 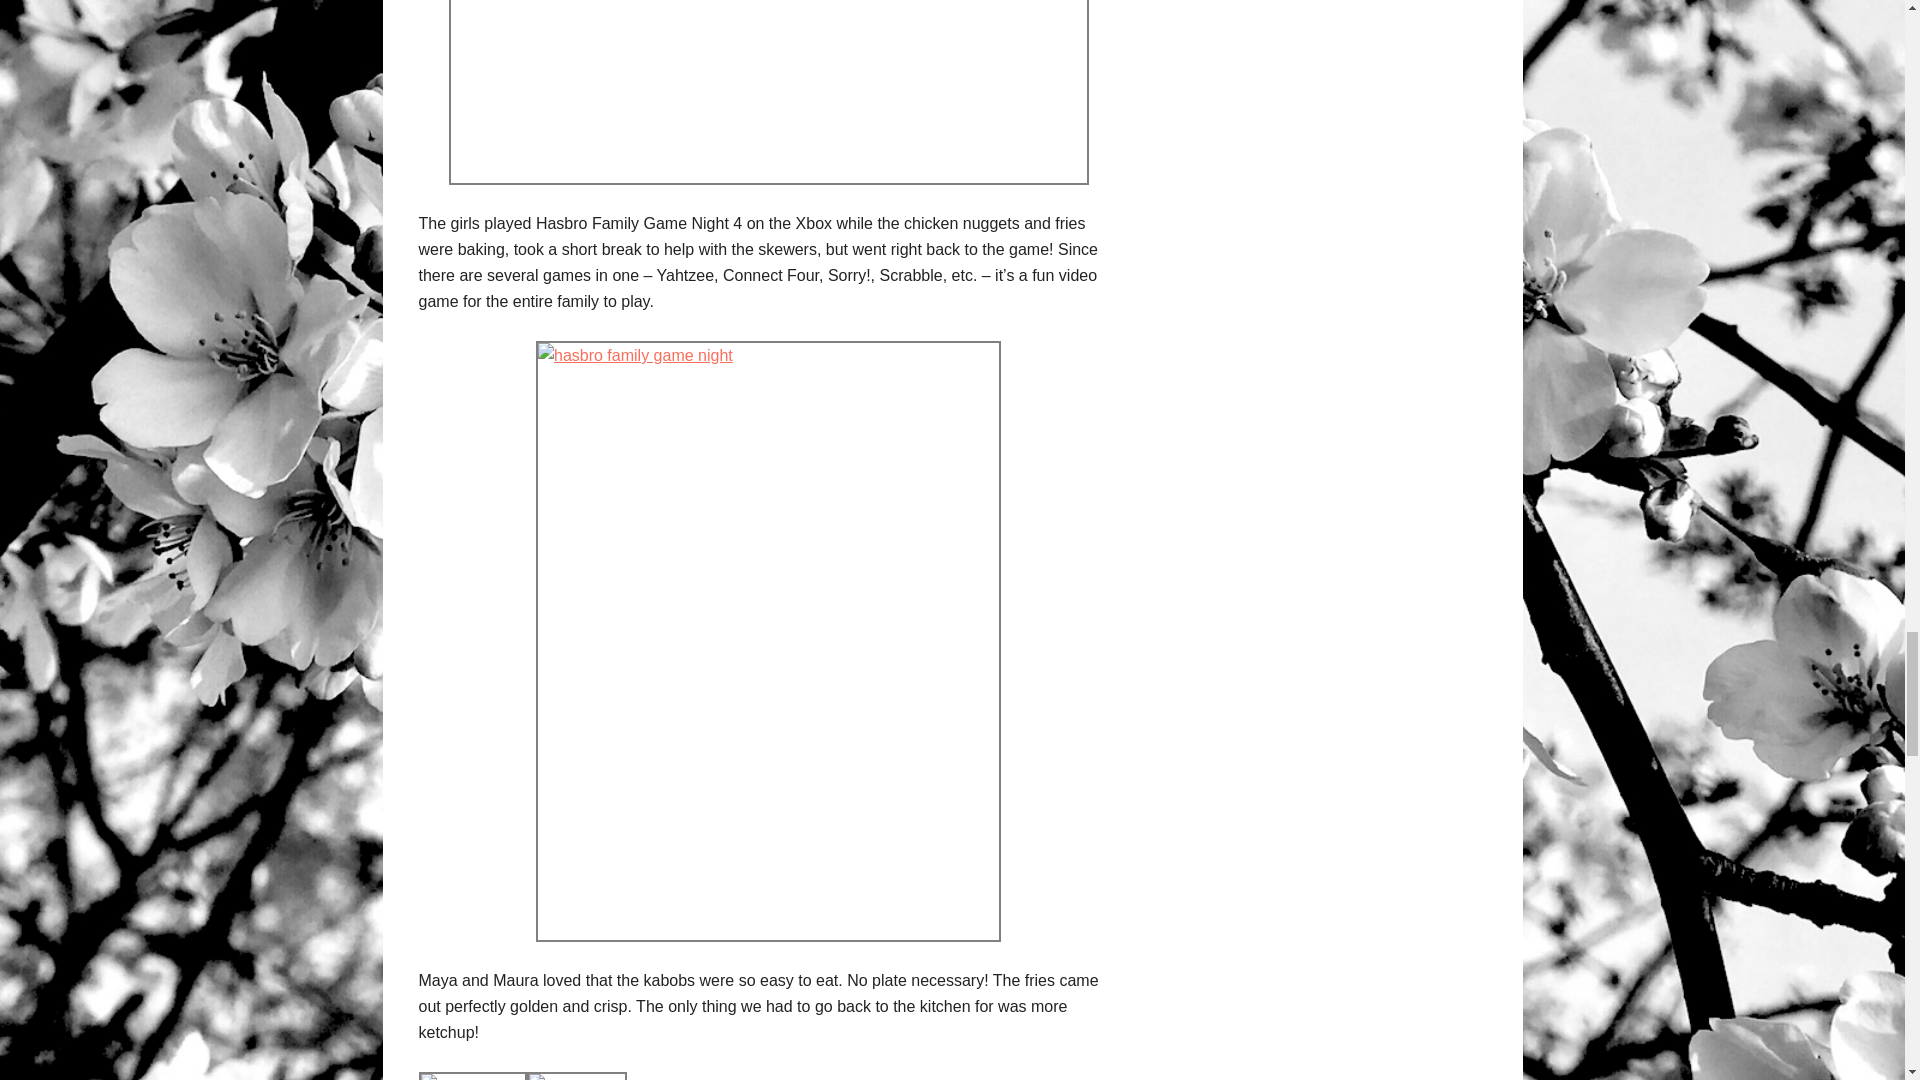 I want to click on game night by MrsMarianaP, on Flickr, so click(x=576, y=1078).